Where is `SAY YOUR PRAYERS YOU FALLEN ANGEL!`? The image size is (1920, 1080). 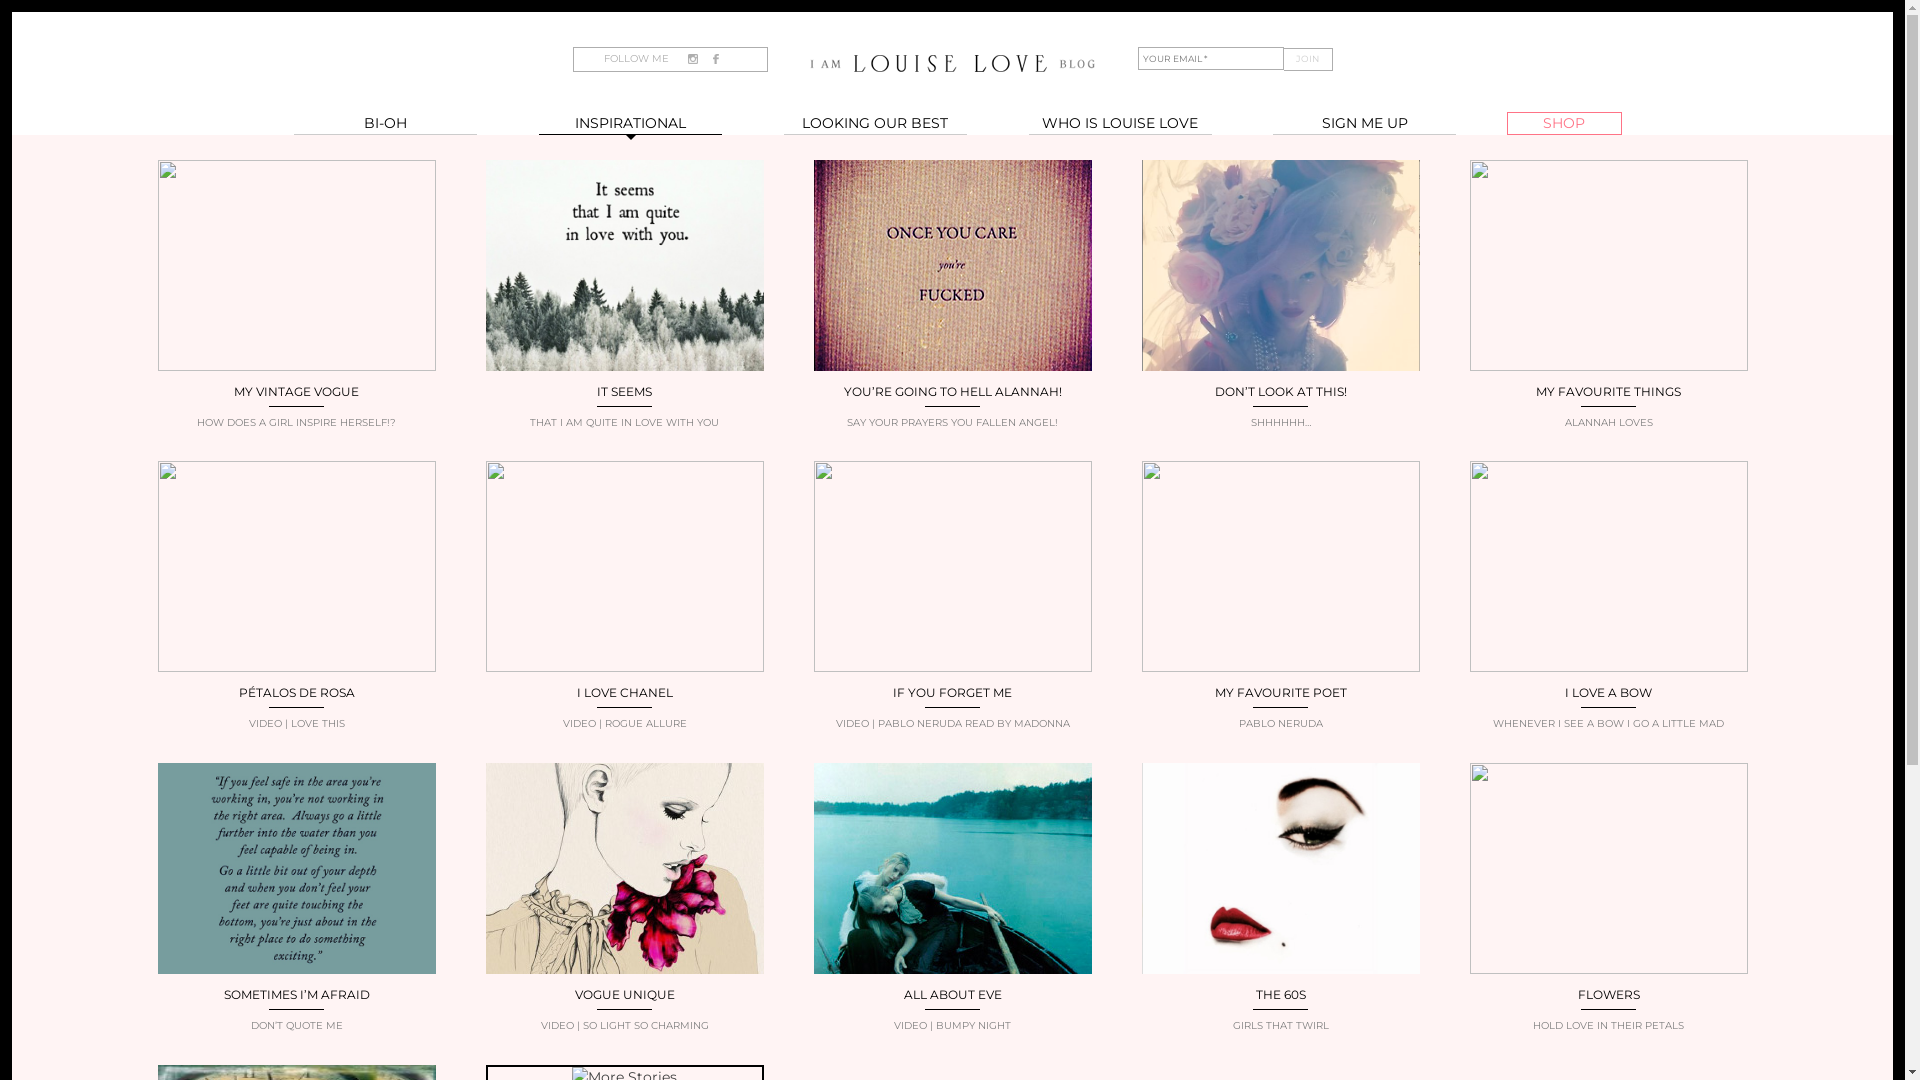 SAY YOUR PRAYERS YOU FALLEN ANGEL! is located at coordinates (953, 422).